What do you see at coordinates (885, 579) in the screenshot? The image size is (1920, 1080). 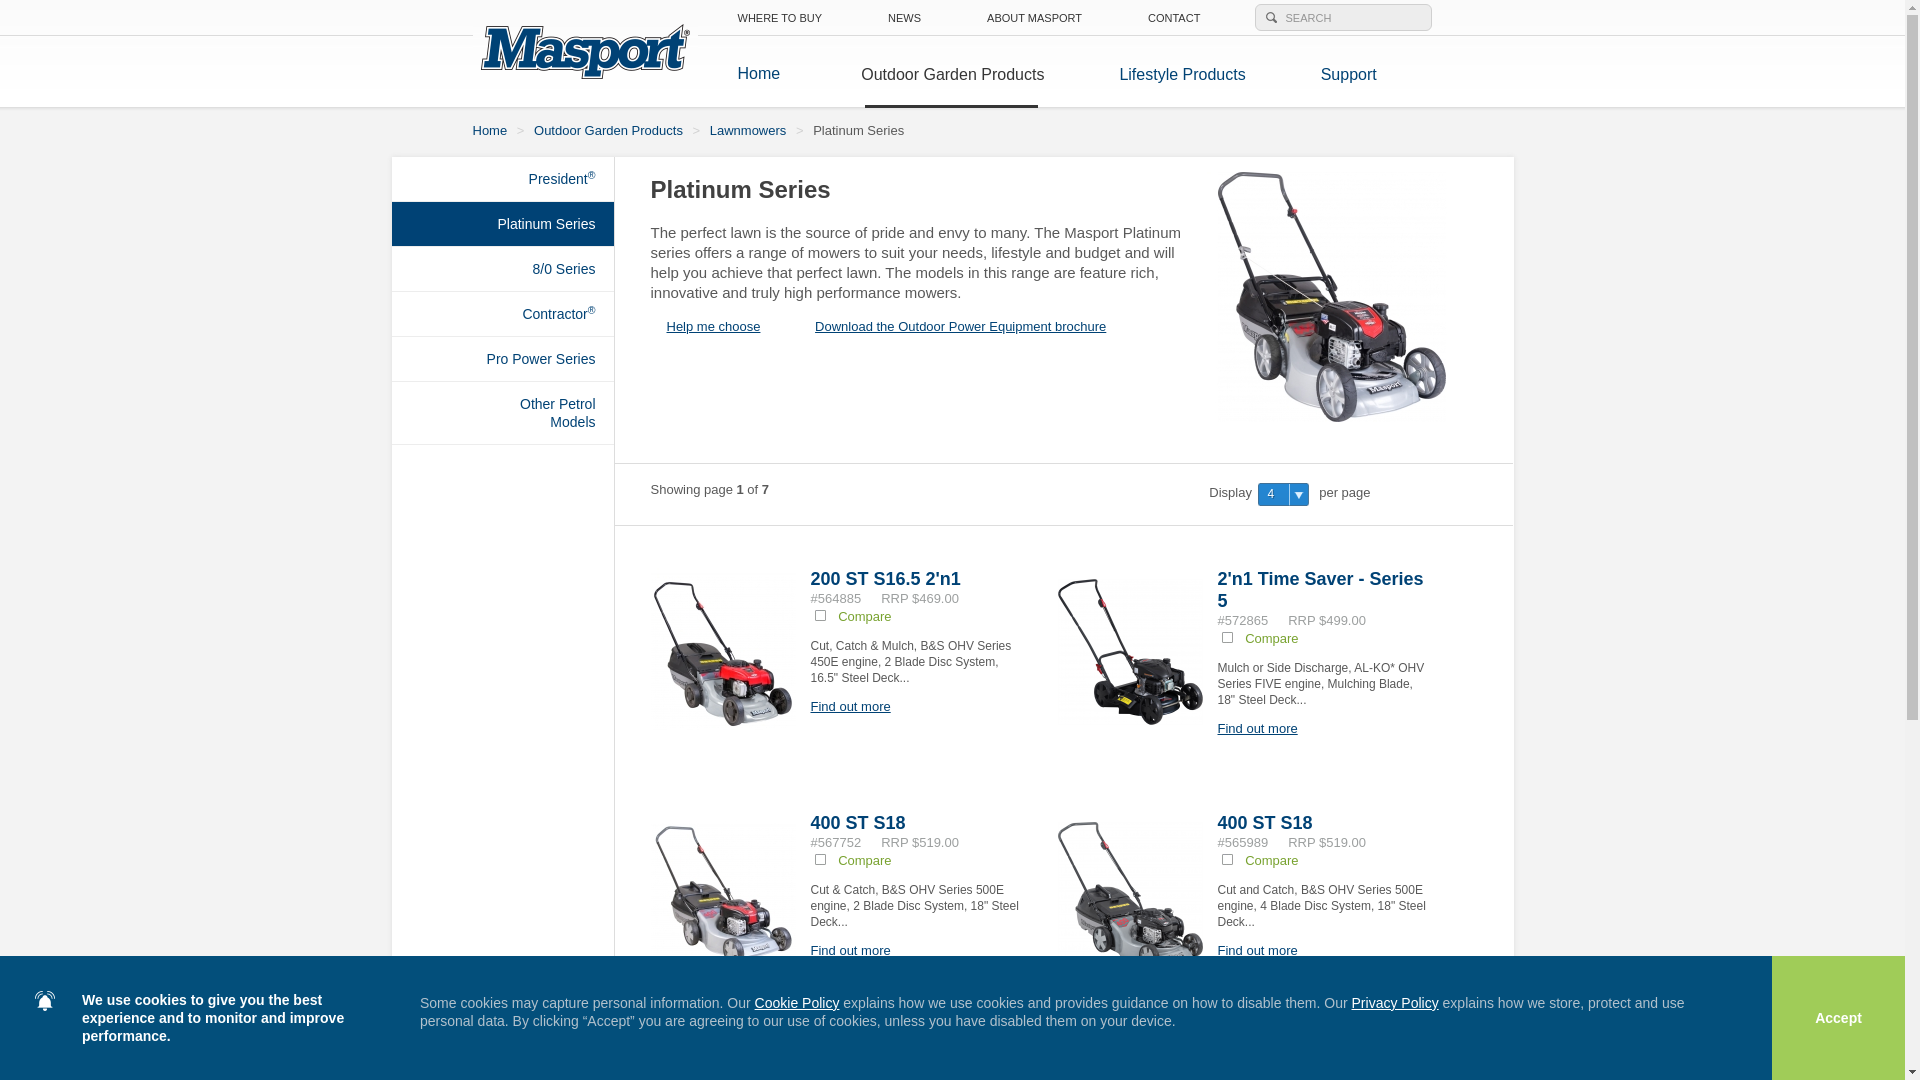 I see `200 ST S16.5 2'n1` at bounding box center [885, 579].